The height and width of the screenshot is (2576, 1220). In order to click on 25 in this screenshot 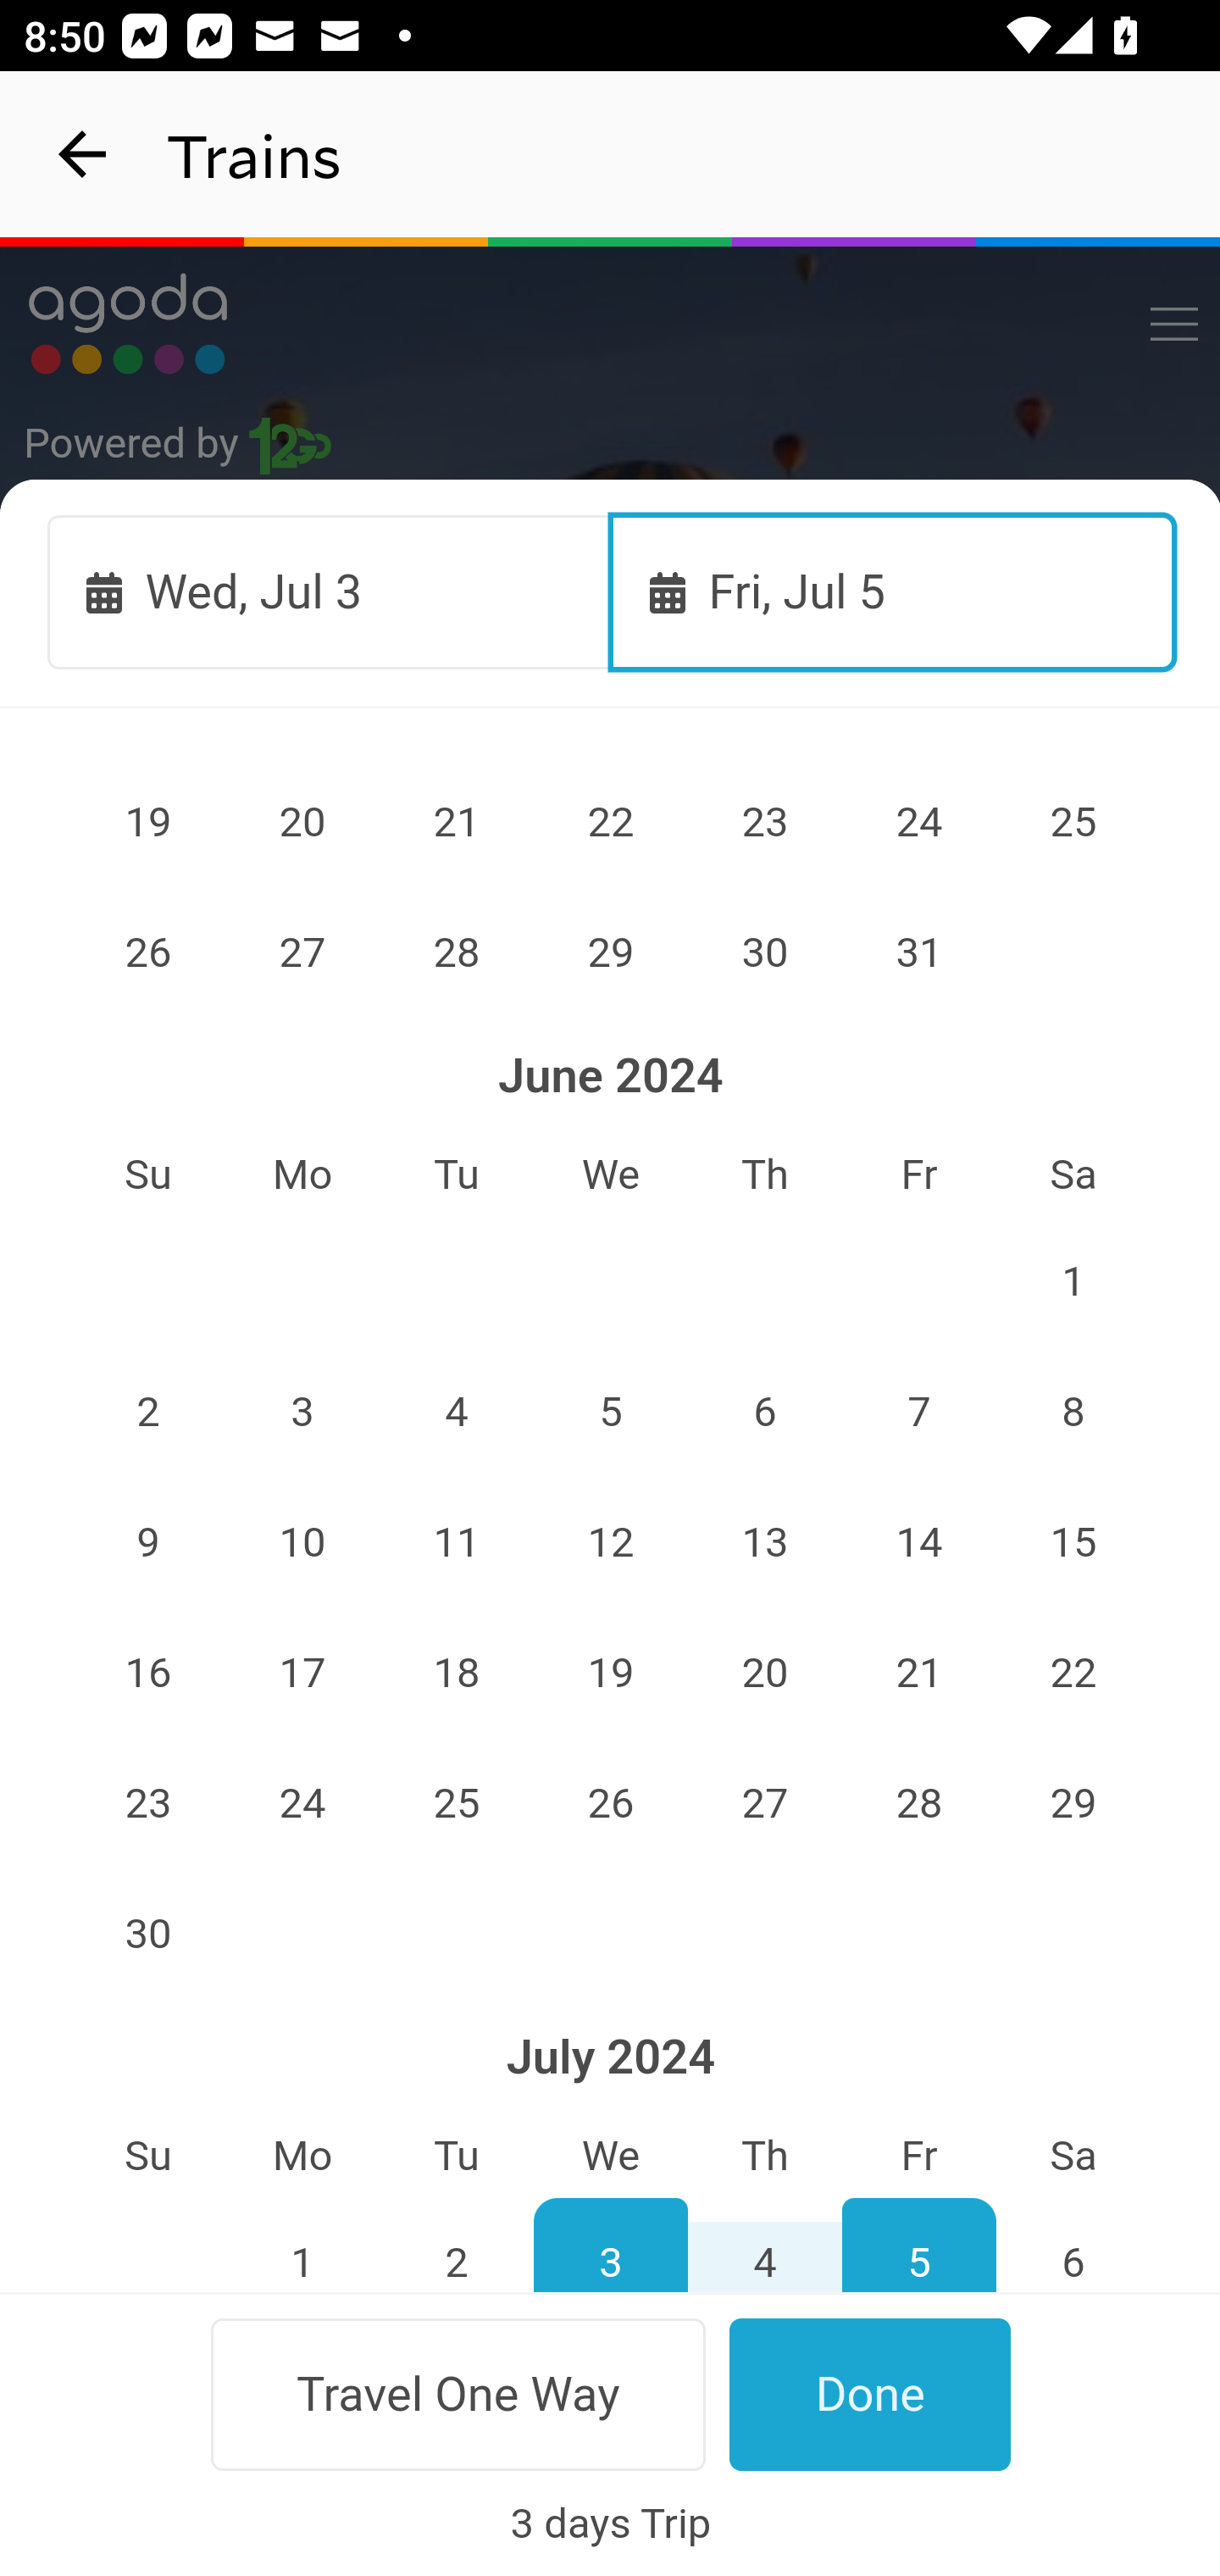, I will do `click(1074, 822)`.